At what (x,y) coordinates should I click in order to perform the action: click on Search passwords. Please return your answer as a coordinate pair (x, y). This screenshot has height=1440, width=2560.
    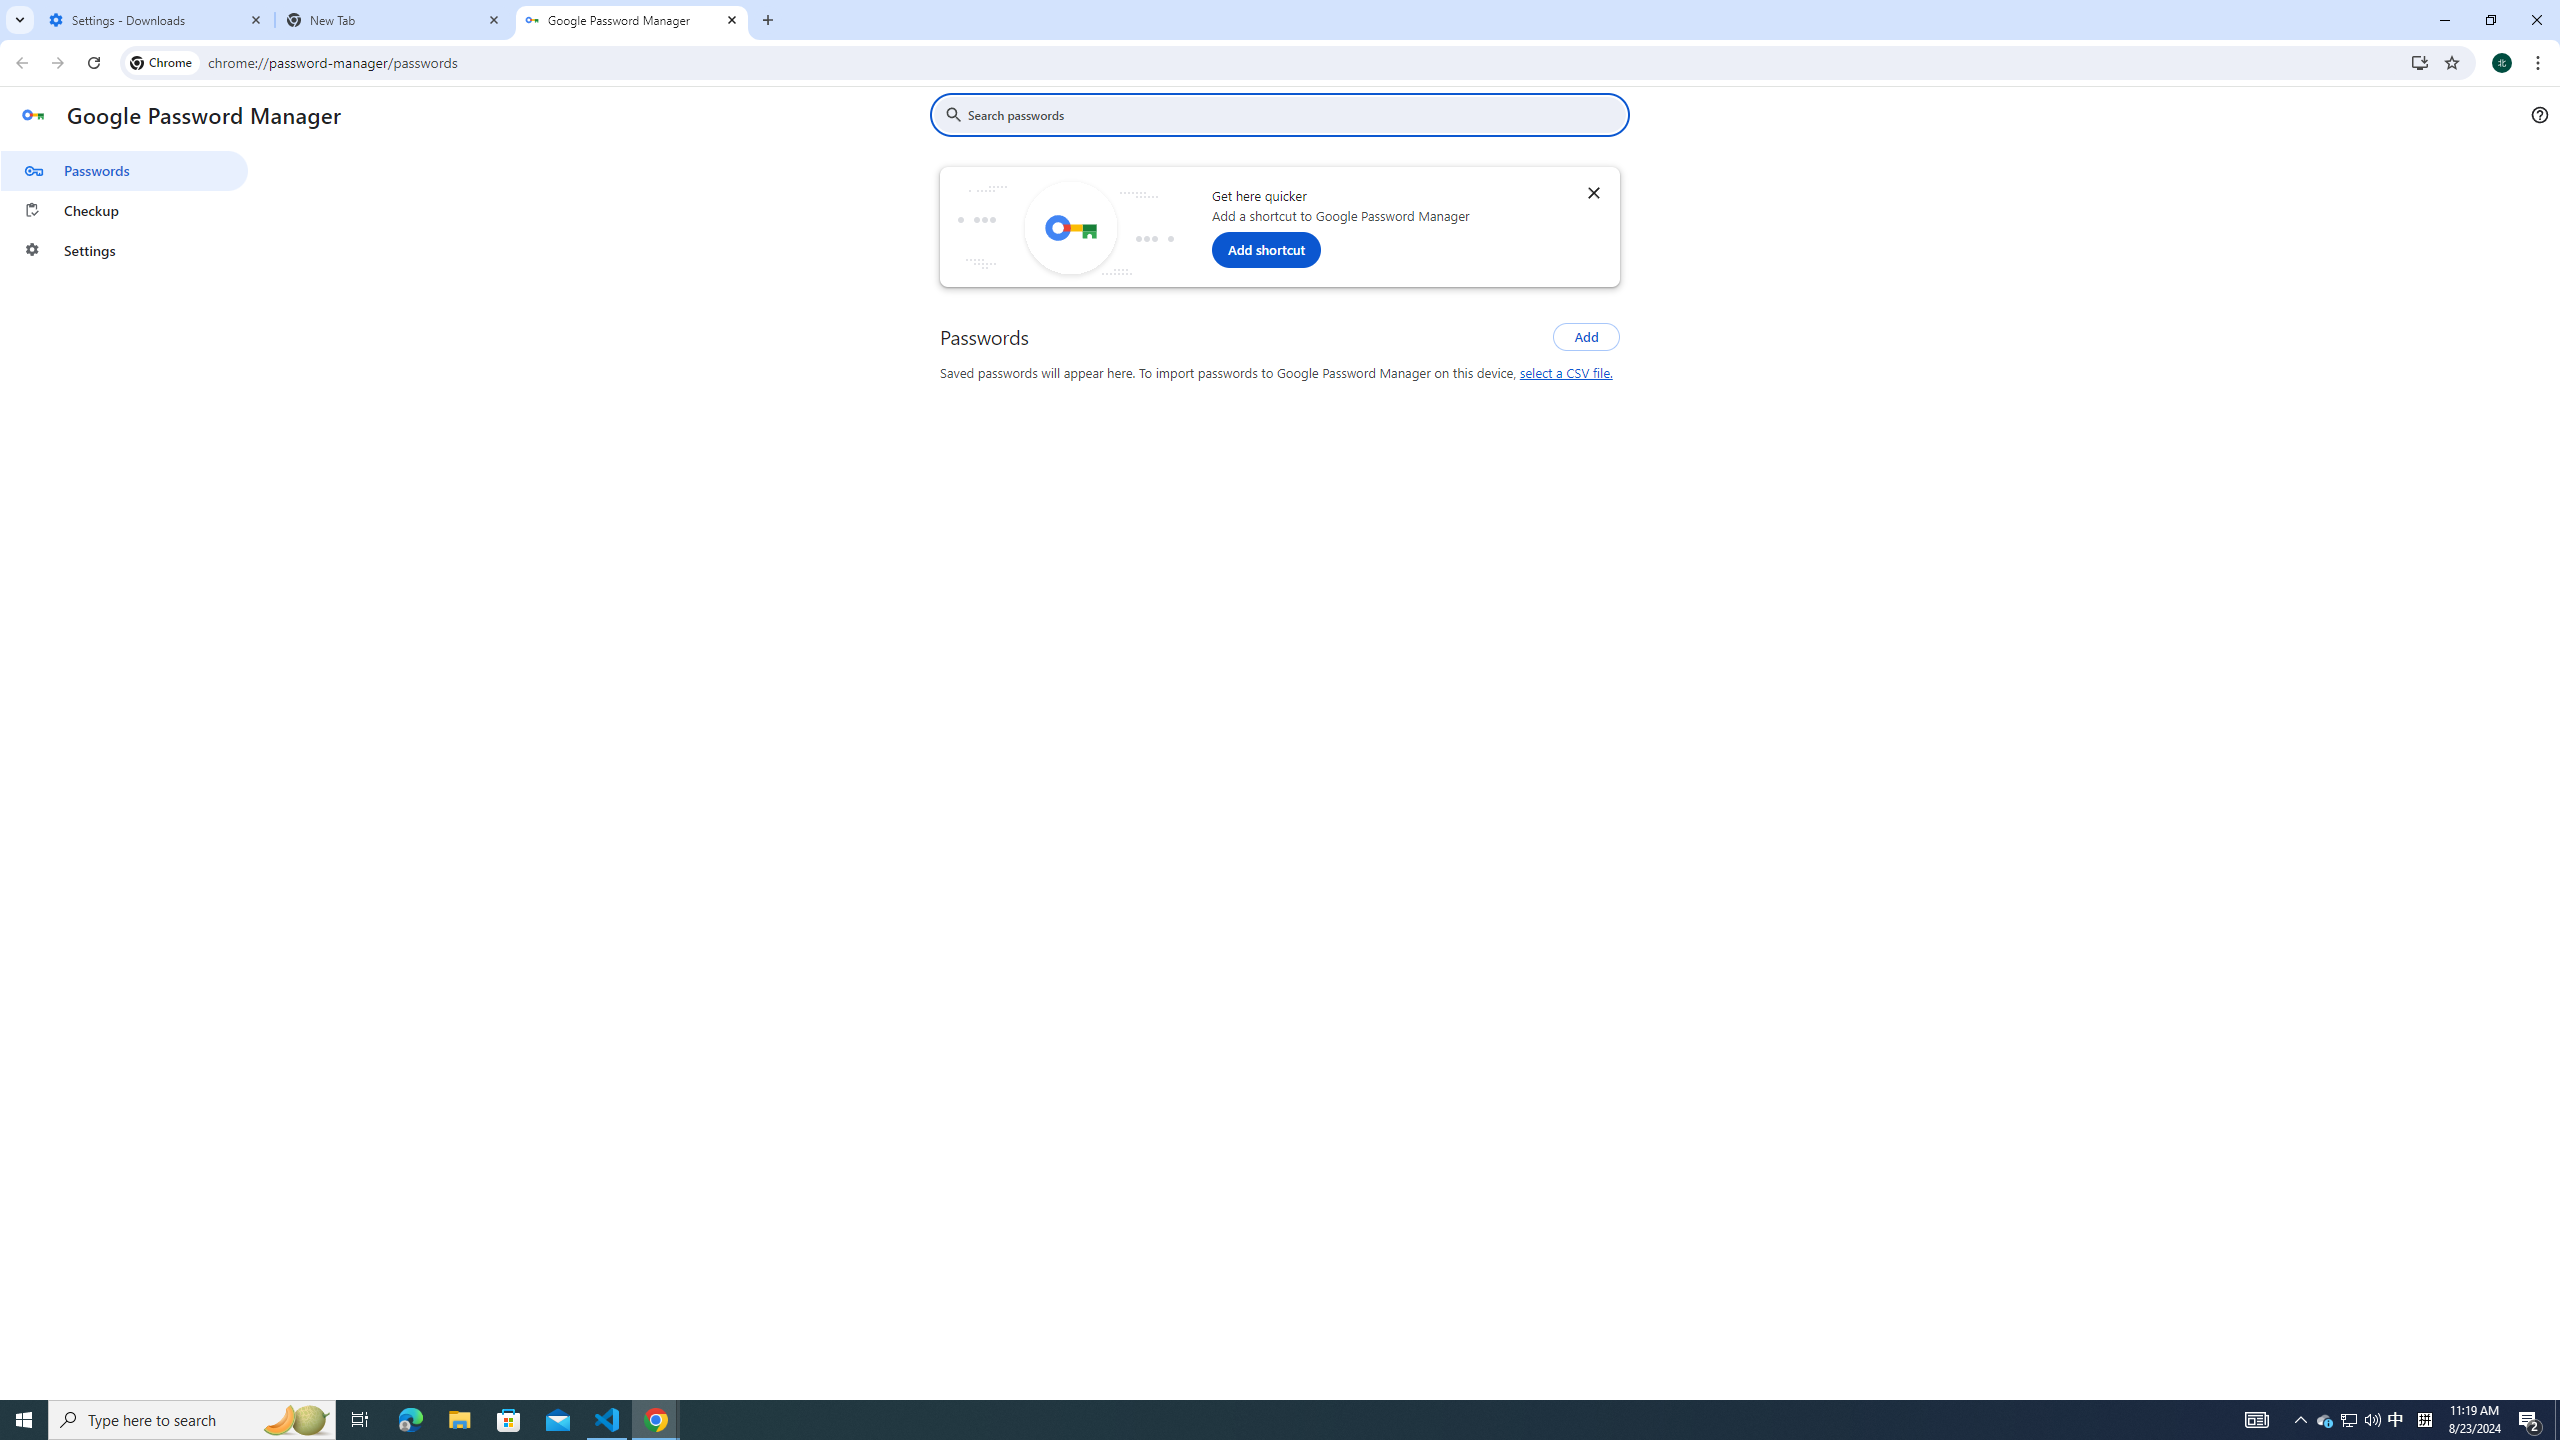
    Looking at the image, I should click on (1294, 114).